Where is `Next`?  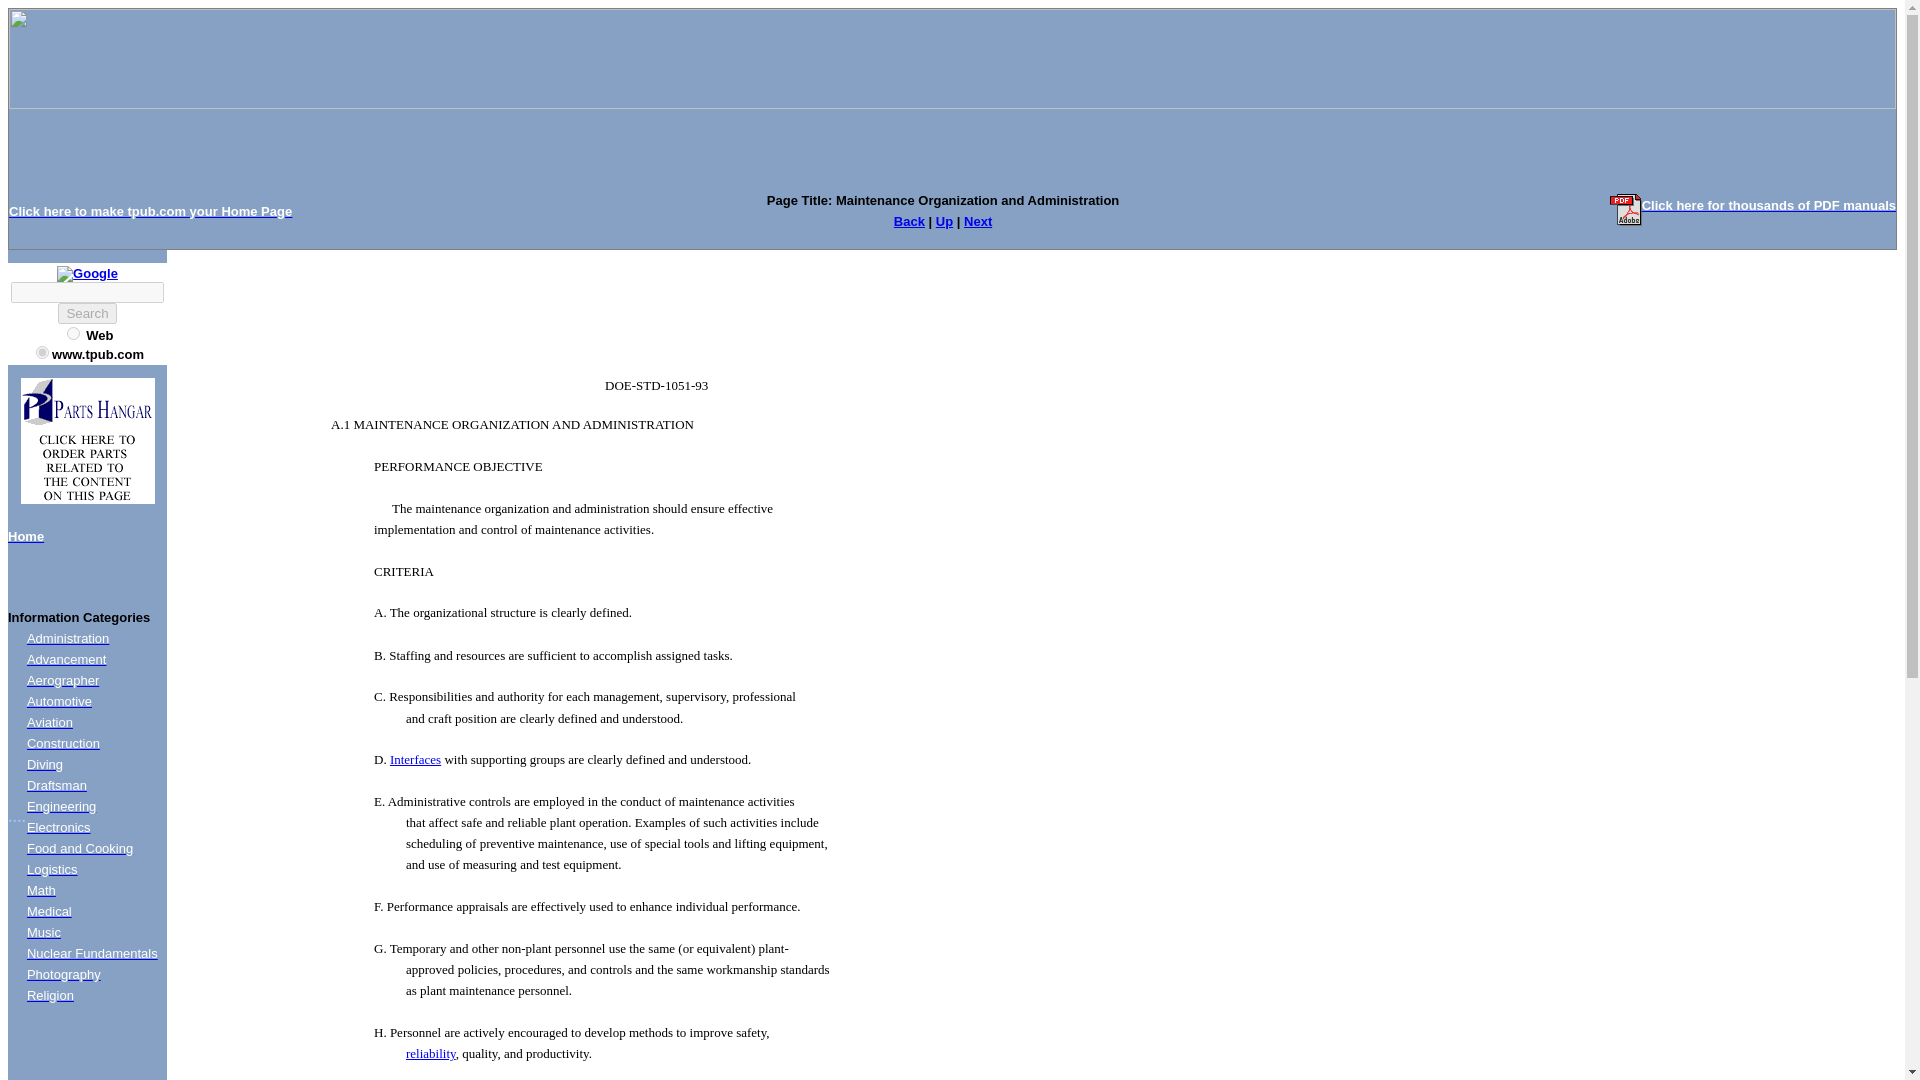
Next is located at coordinates (978, 220).